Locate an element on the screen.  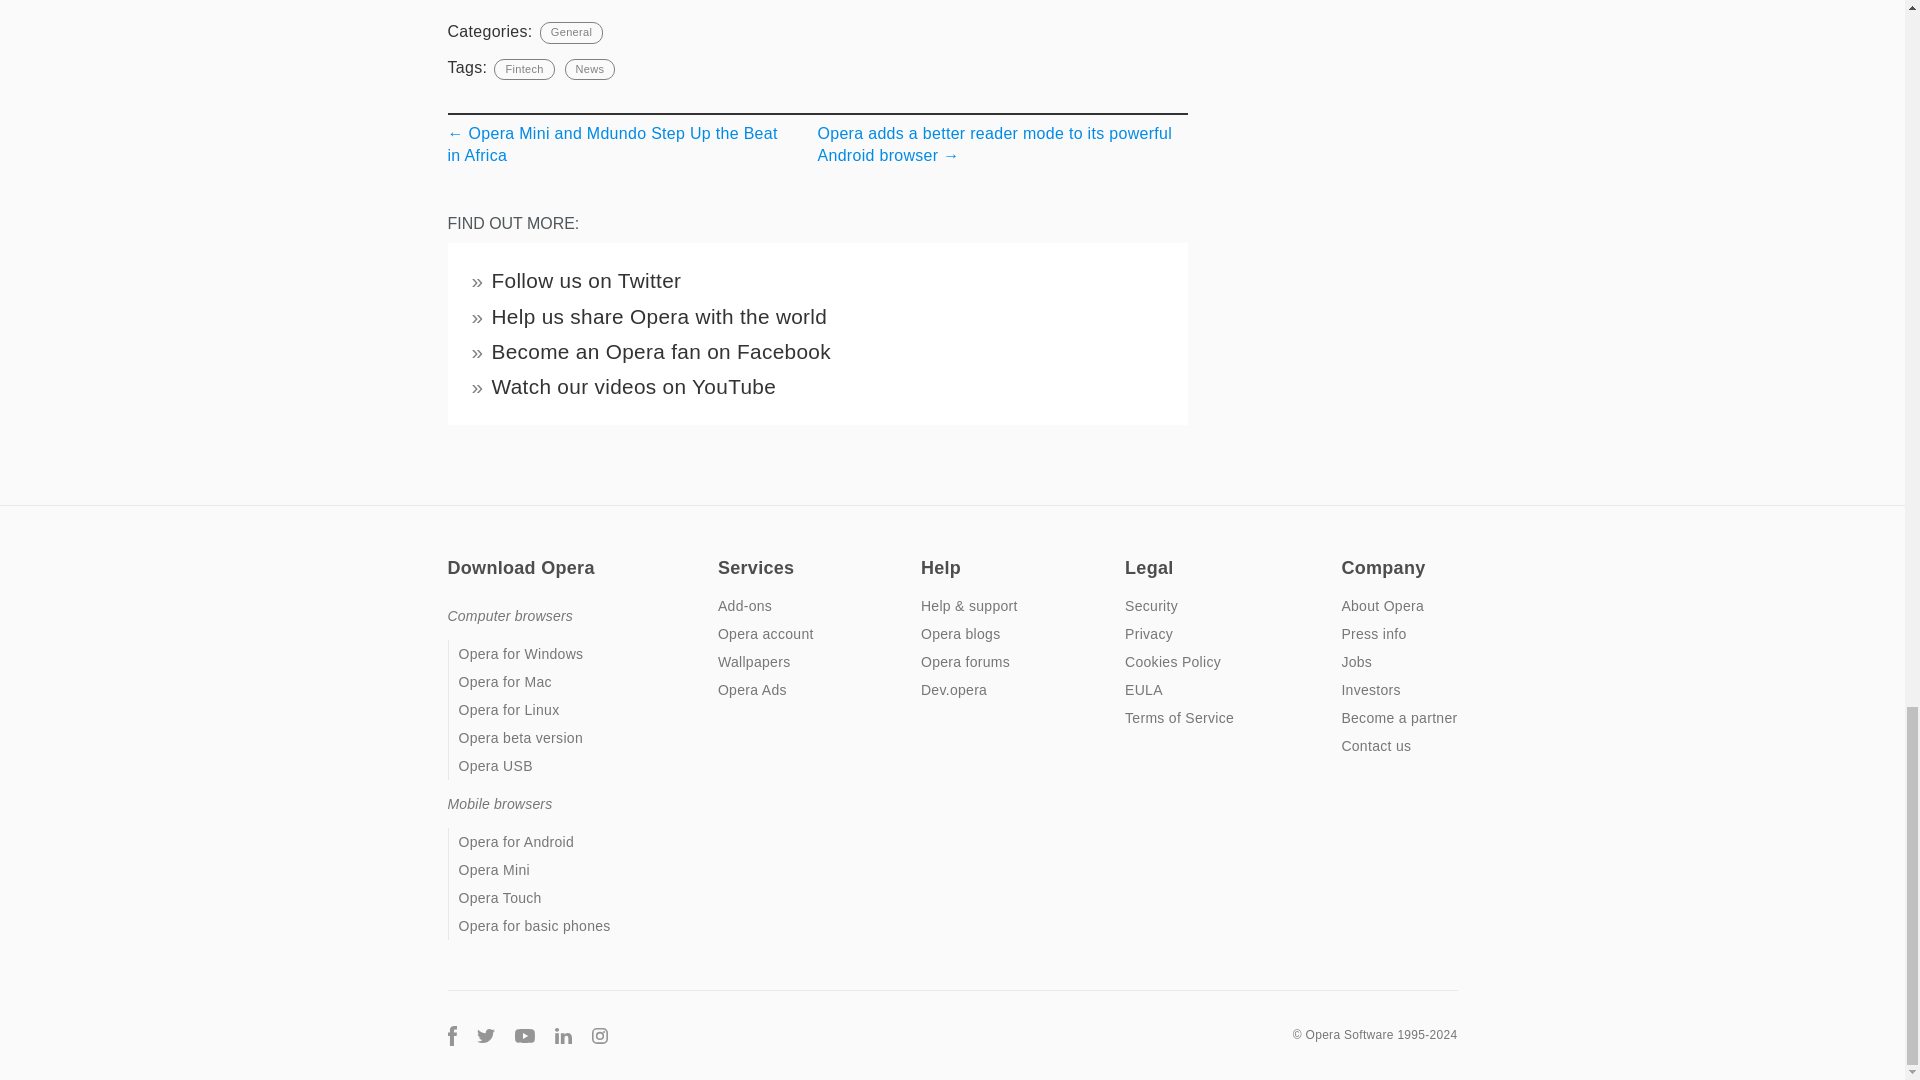
Become an Opera fan on Facebook is located at coordinates (661, 351).